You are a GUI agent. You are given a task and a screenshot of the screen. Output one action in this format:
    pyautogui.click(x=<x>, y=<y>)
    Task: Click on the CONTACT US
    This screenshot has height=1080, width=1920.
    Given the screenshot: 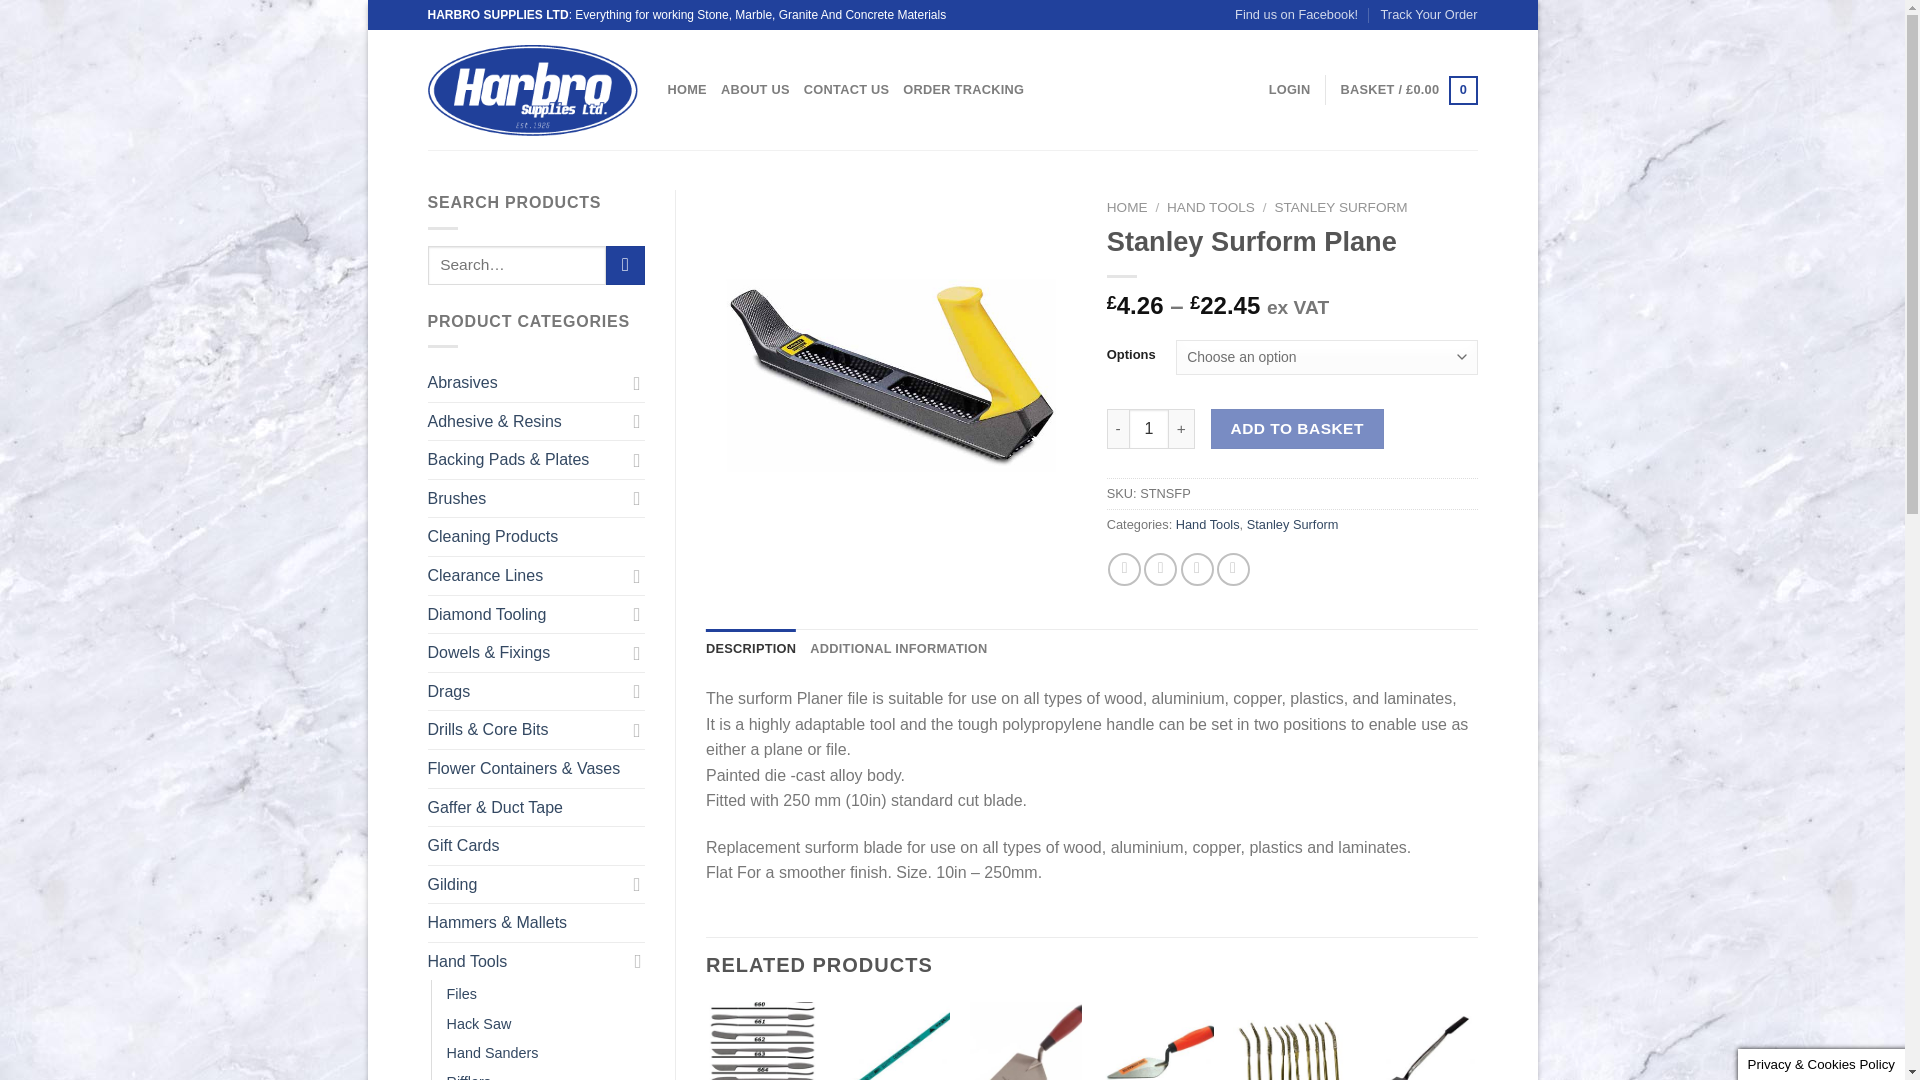 What is the action you would take?
    pyautogui.click(x=847, y=90)
    